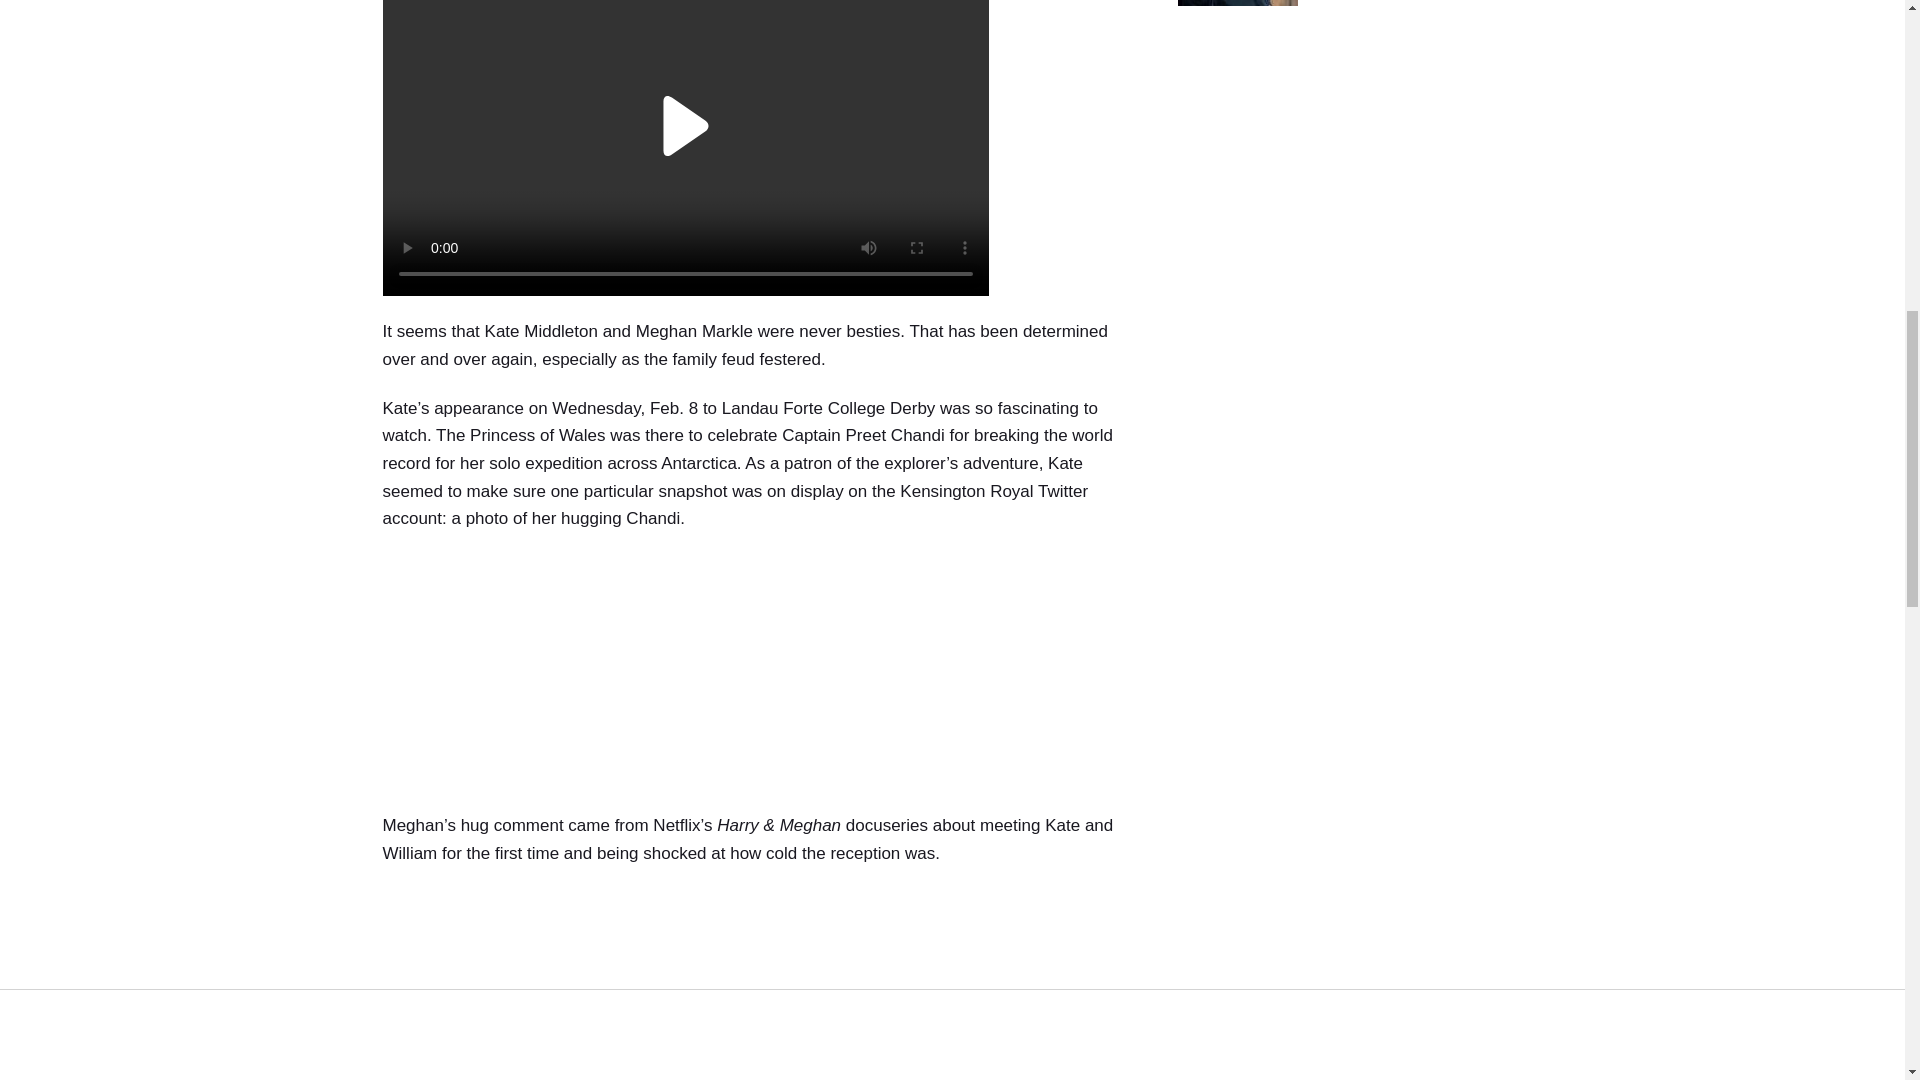 This screenshot has height=1080, width=1920. What do you see at coordinates (758, 984) in the screenshot?
I see `3rd party ad content` at bounding box center [758, 984].